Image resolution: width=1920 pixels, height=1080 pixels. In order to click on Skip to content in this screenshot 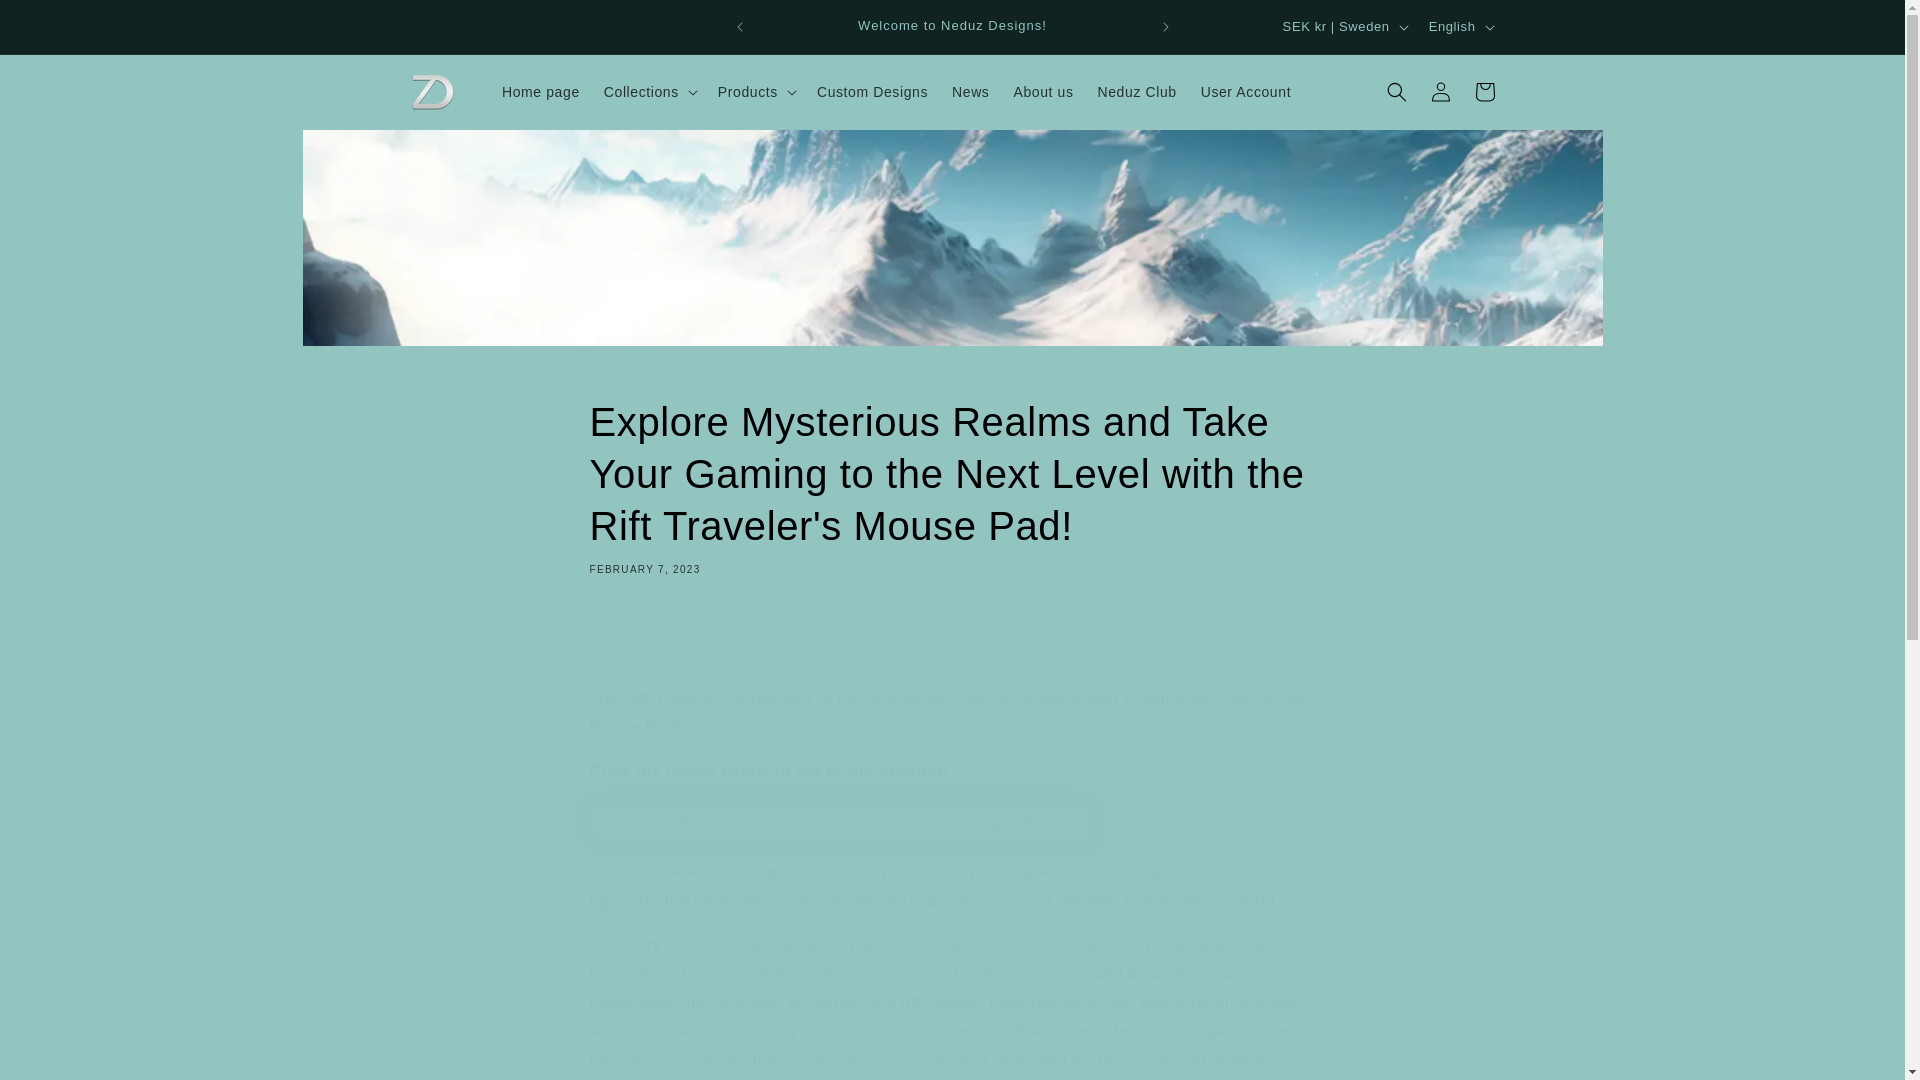, I will do `click(60, 22)`.